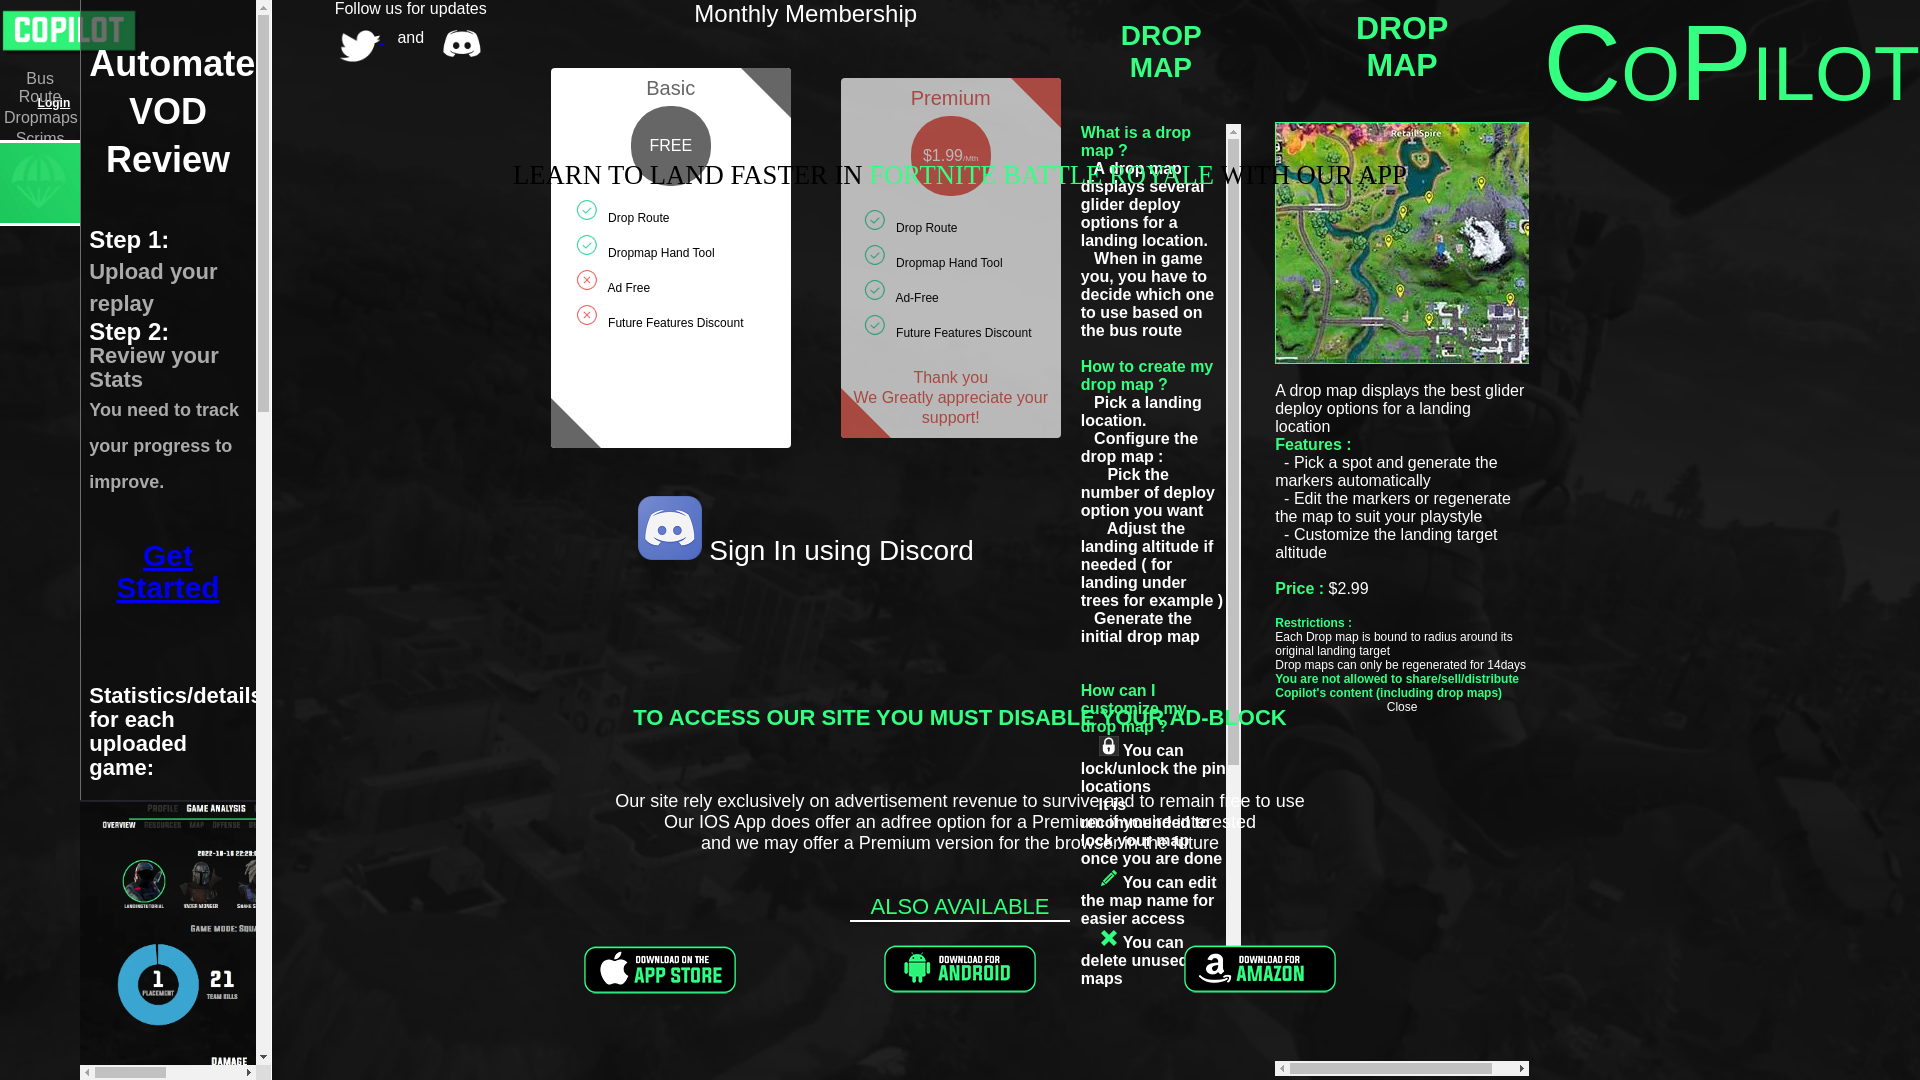 The width and height of the screenshot is (1920, 1080). Describe the element at coordinates (40, 138) in the screenshot. I see `Scrims` at that location.